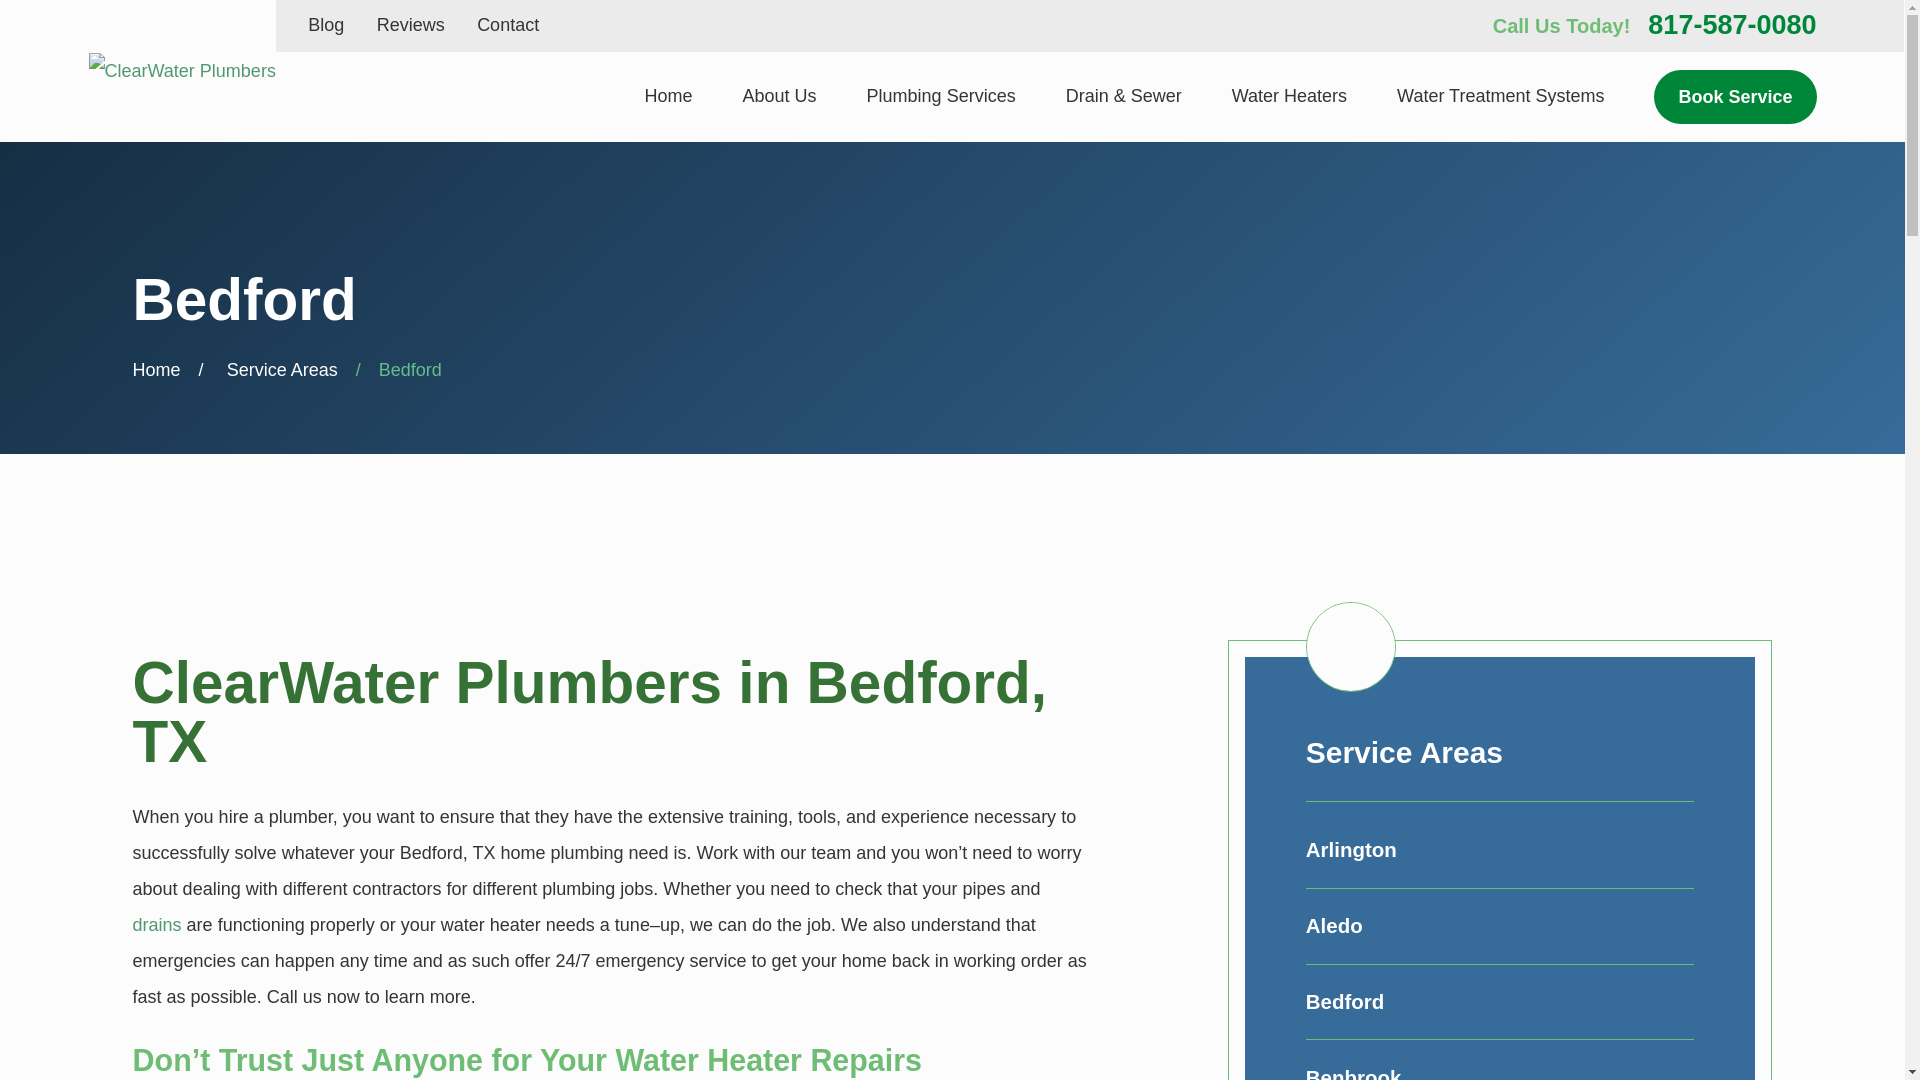 The height and width of the screenshot is (1080, 1920). Describe the element at coordinates (508, 24) in the screenshot. I see `Contact` at that location.